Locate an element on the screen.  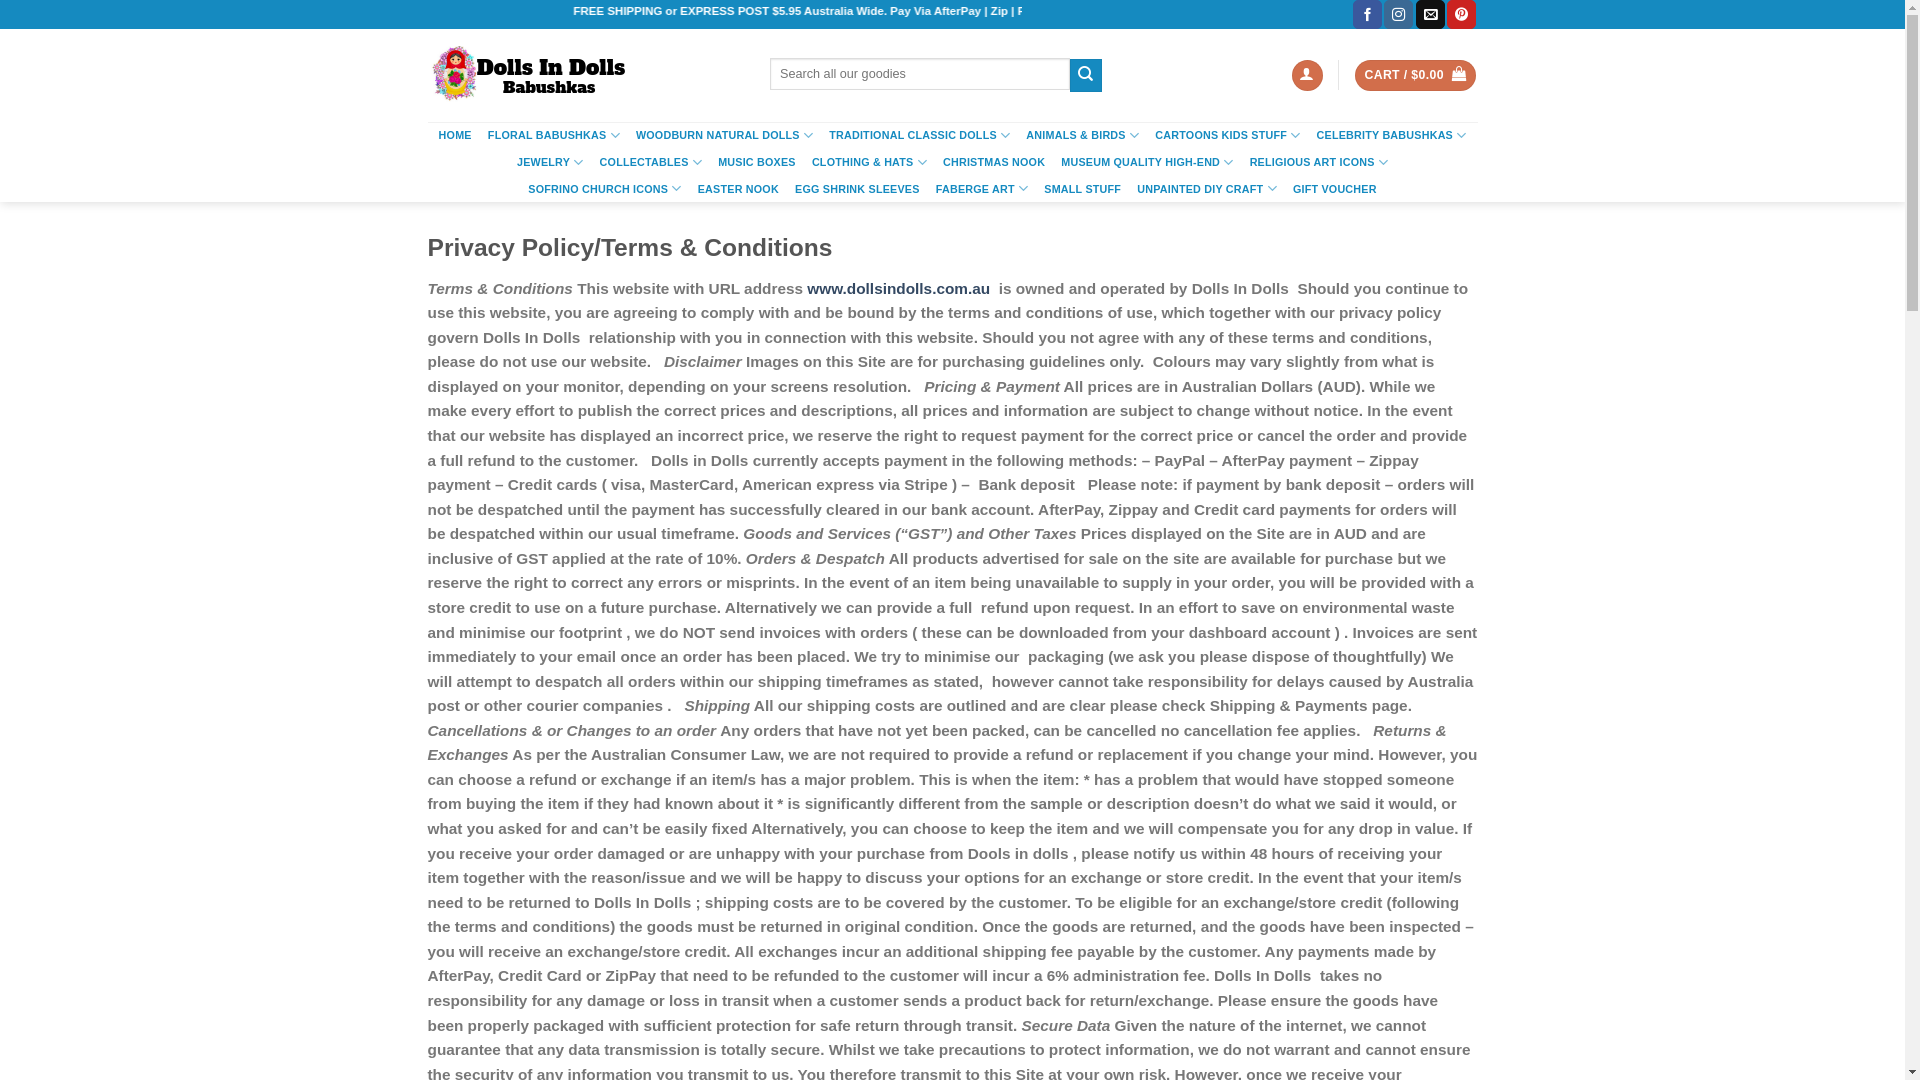
FLORAL BABUSHKAS is located at coordinates (554, 136).